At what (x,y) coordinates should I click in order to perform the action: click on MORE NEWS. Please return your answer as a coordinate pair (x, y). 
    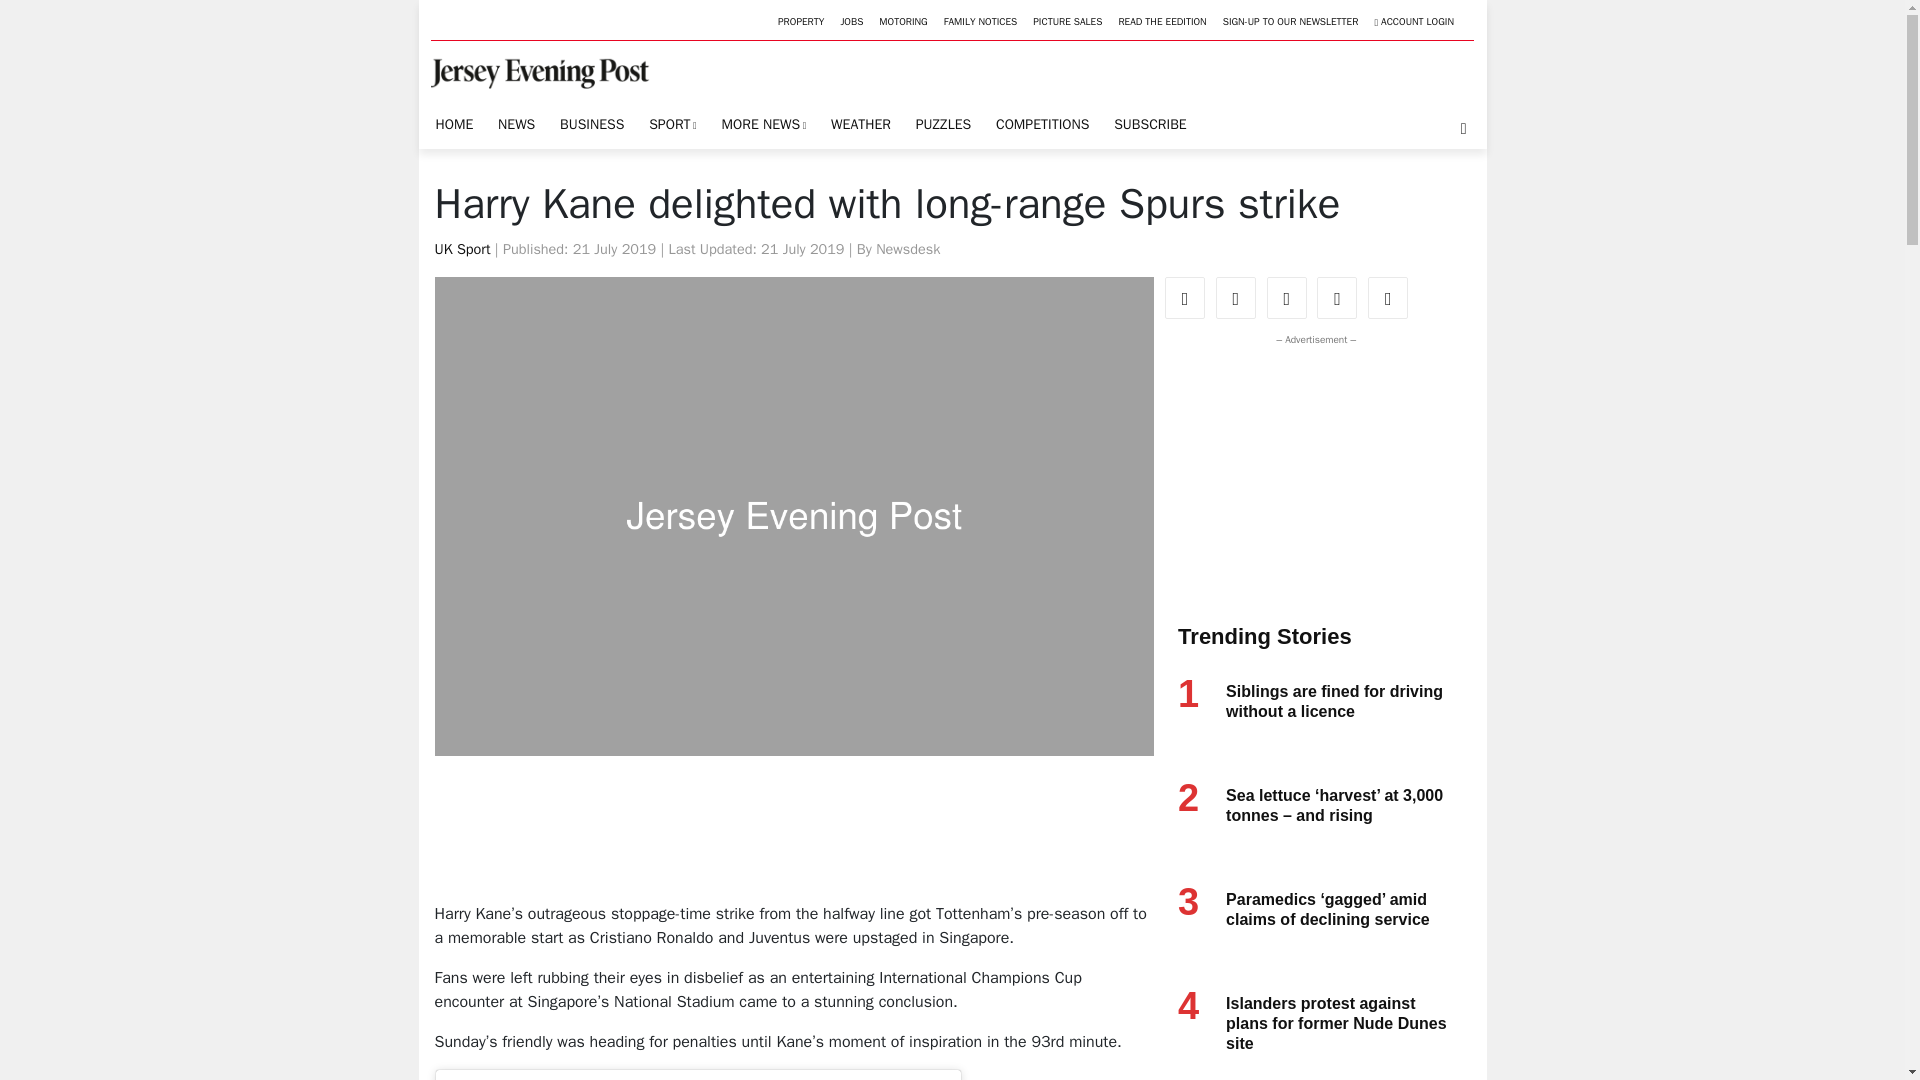
    Looking at the image, I should click on (764, 124).